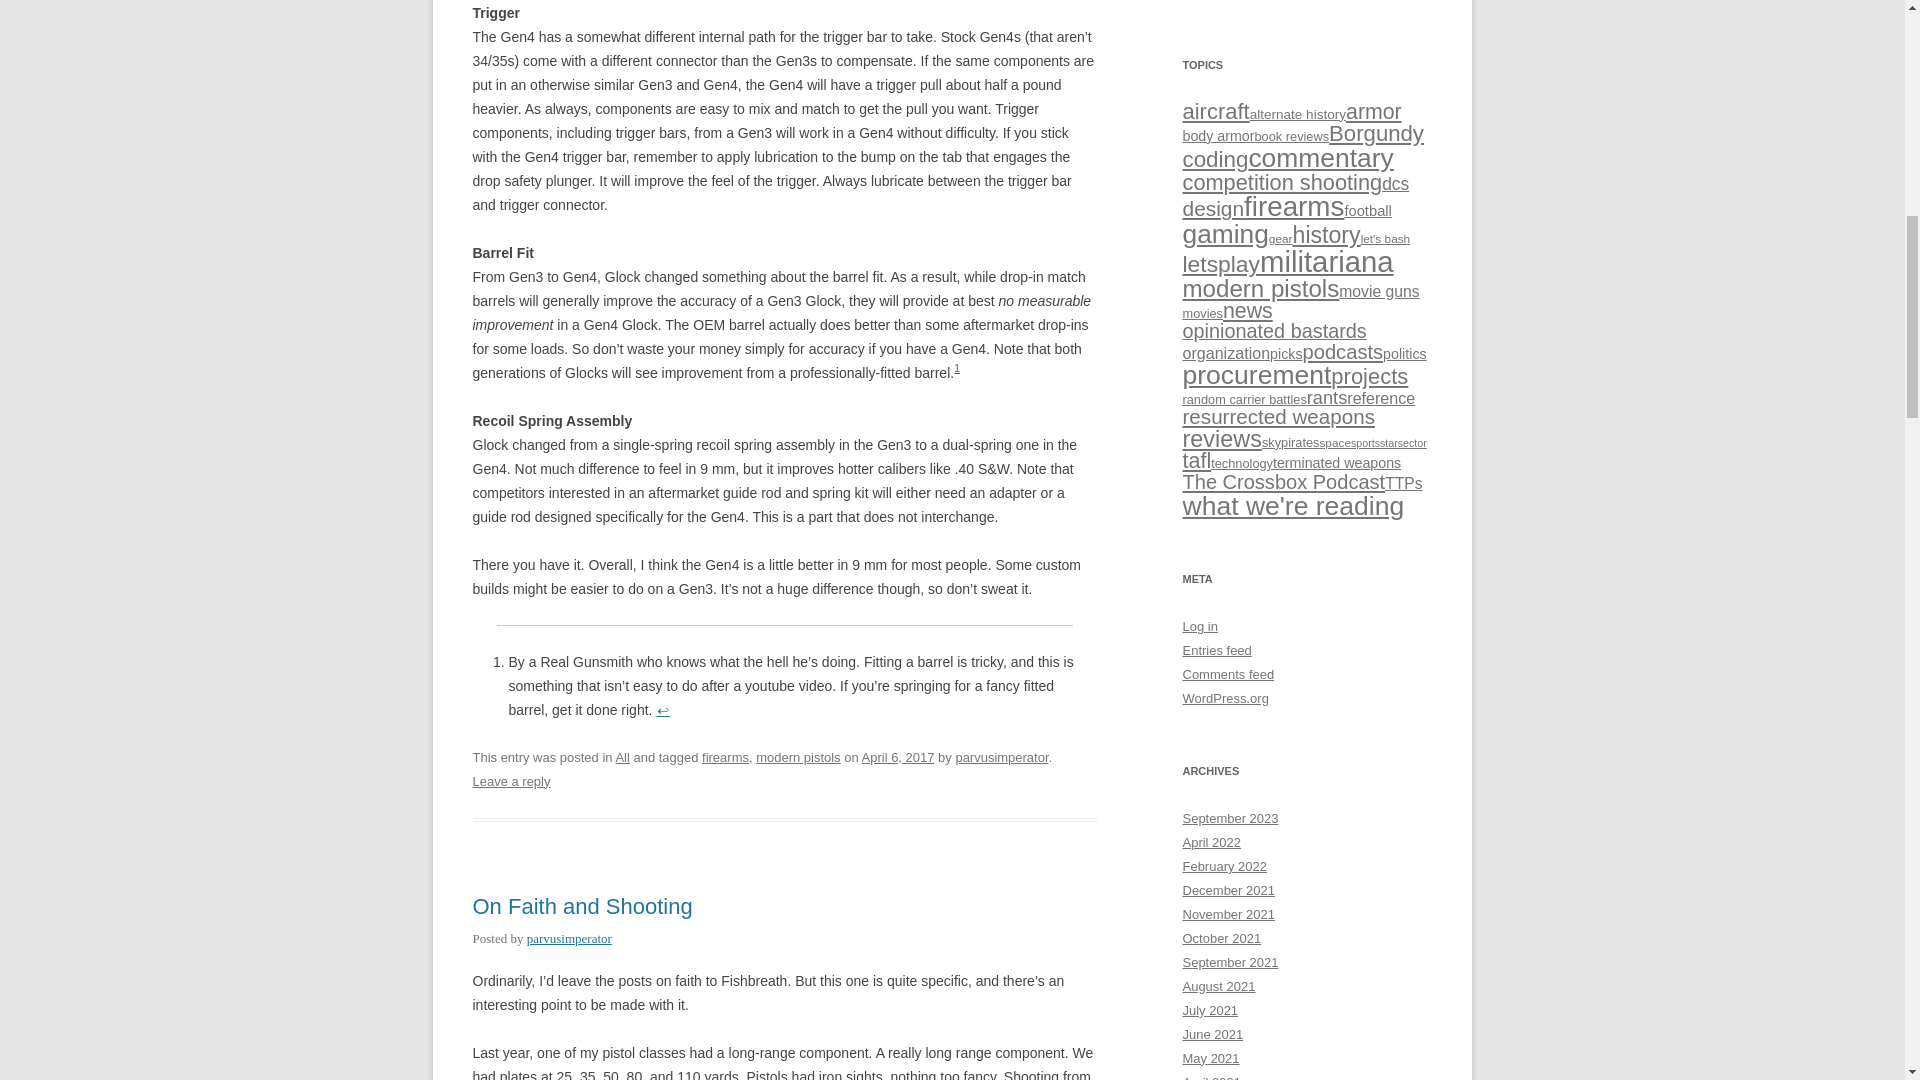 This screenshot has height=1080, width=1920. Describe the element at coordinates (569, 938) in the screenshot. I see `parvusimperator` at that location.